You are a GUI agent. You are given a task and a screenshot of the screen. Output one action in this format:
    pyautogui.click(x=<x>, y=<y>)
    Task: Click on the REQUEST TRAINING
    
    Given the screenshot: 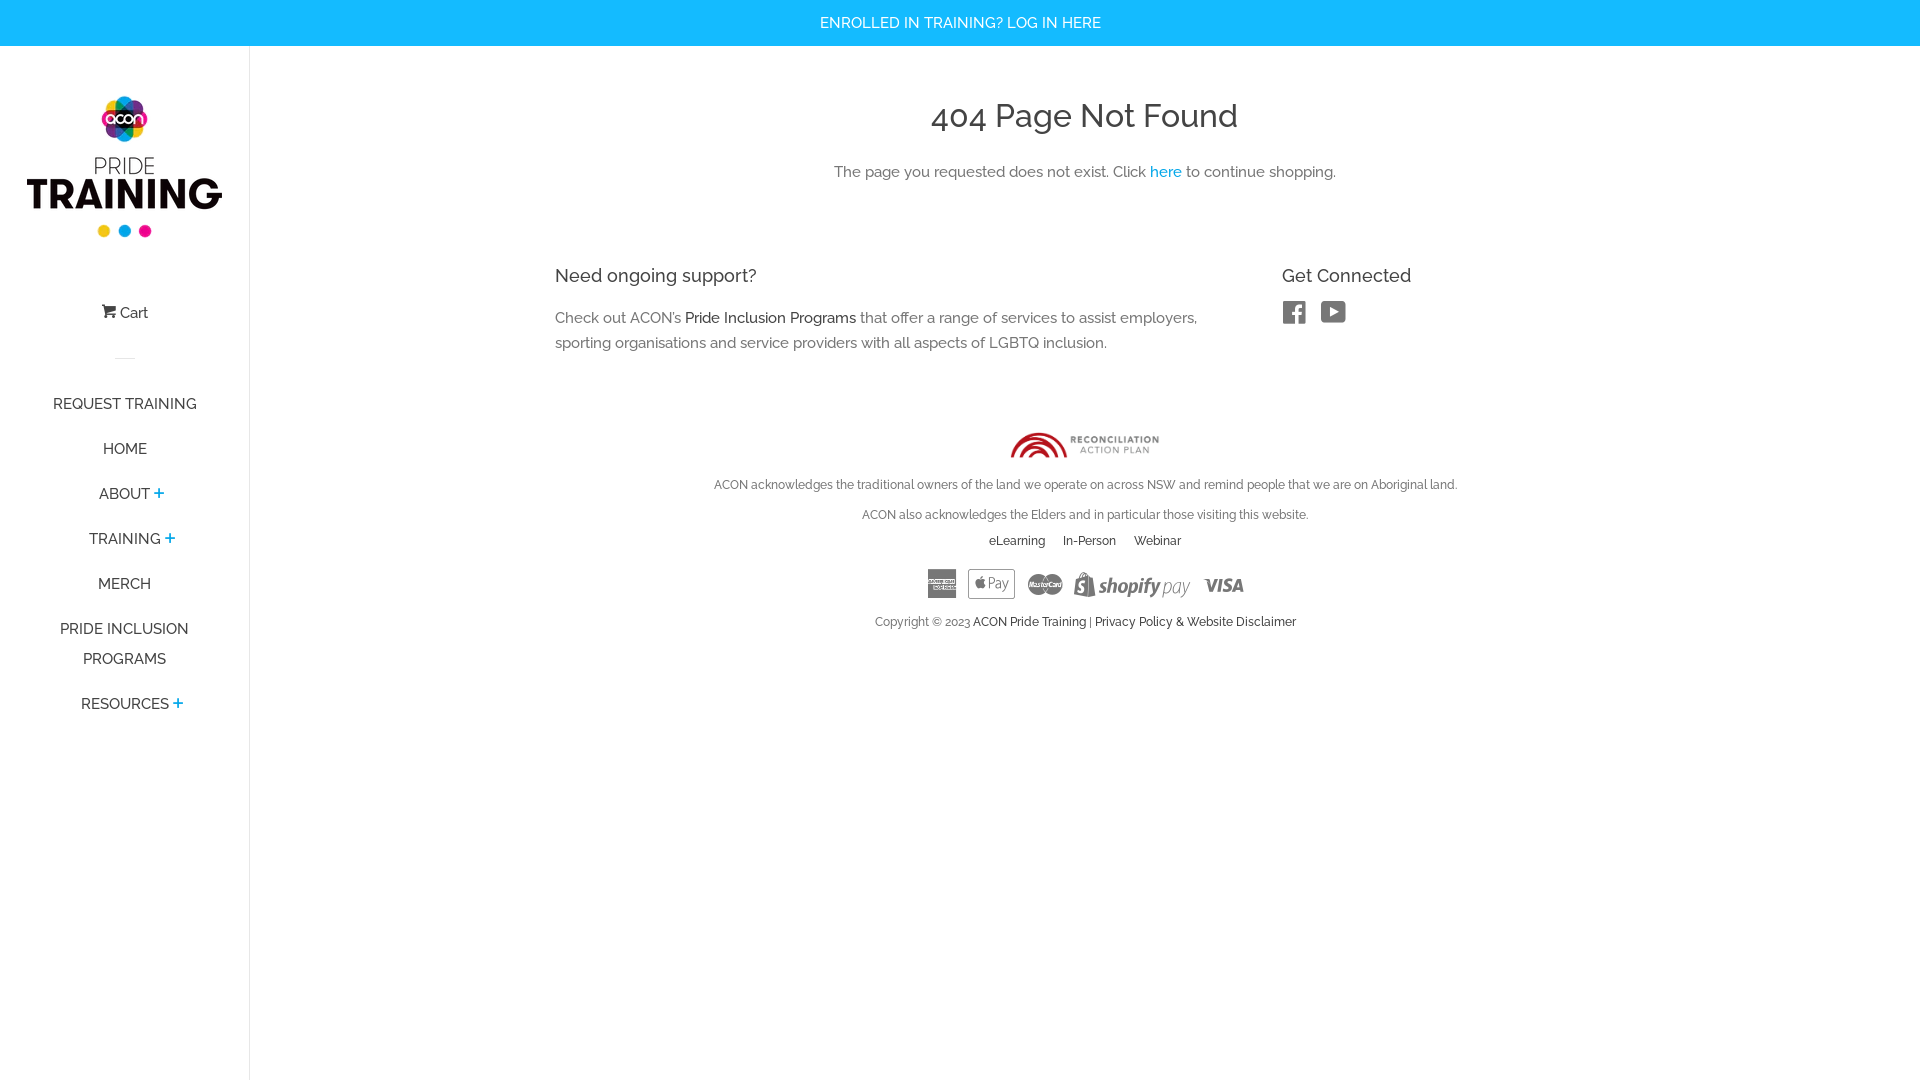 What is the action you would take?
    pyautogui.click(x=124, y=412)
    